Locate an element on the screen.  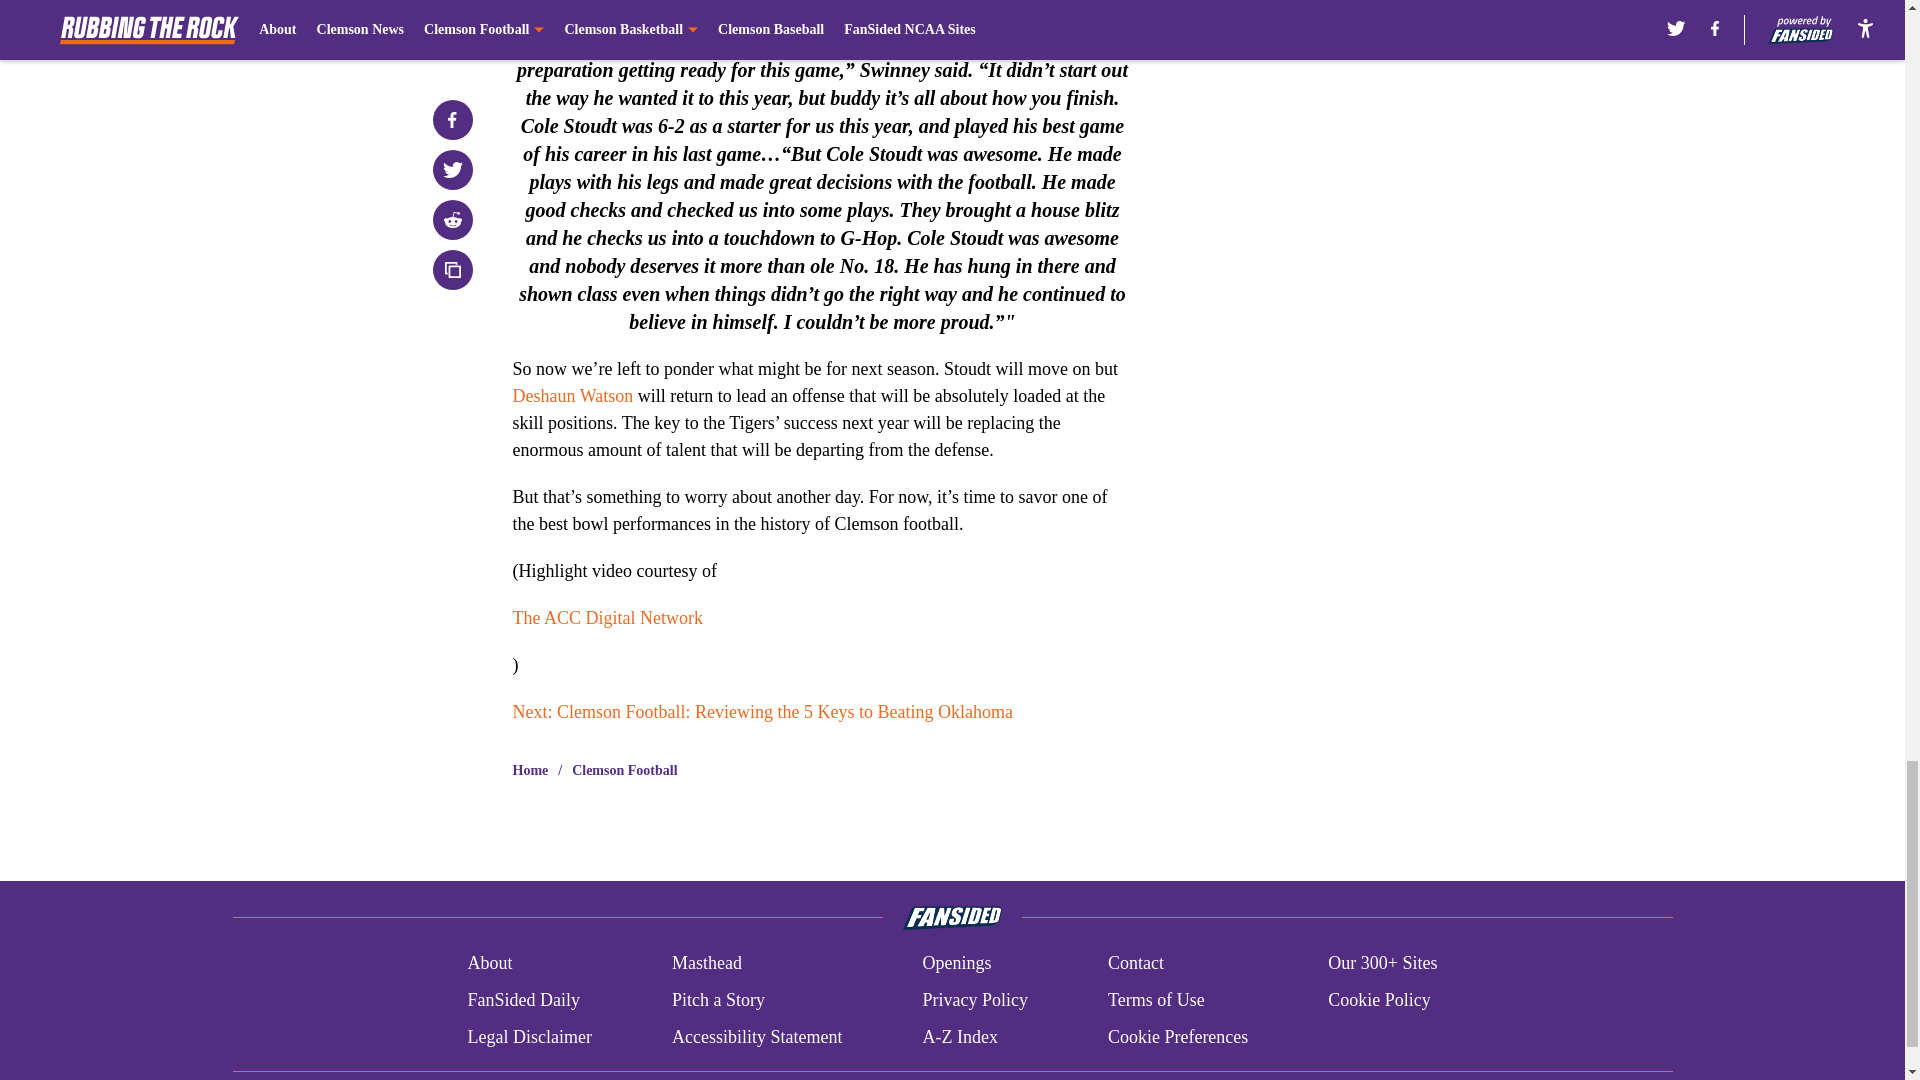
Masthead is located at coordinates (706, 964).